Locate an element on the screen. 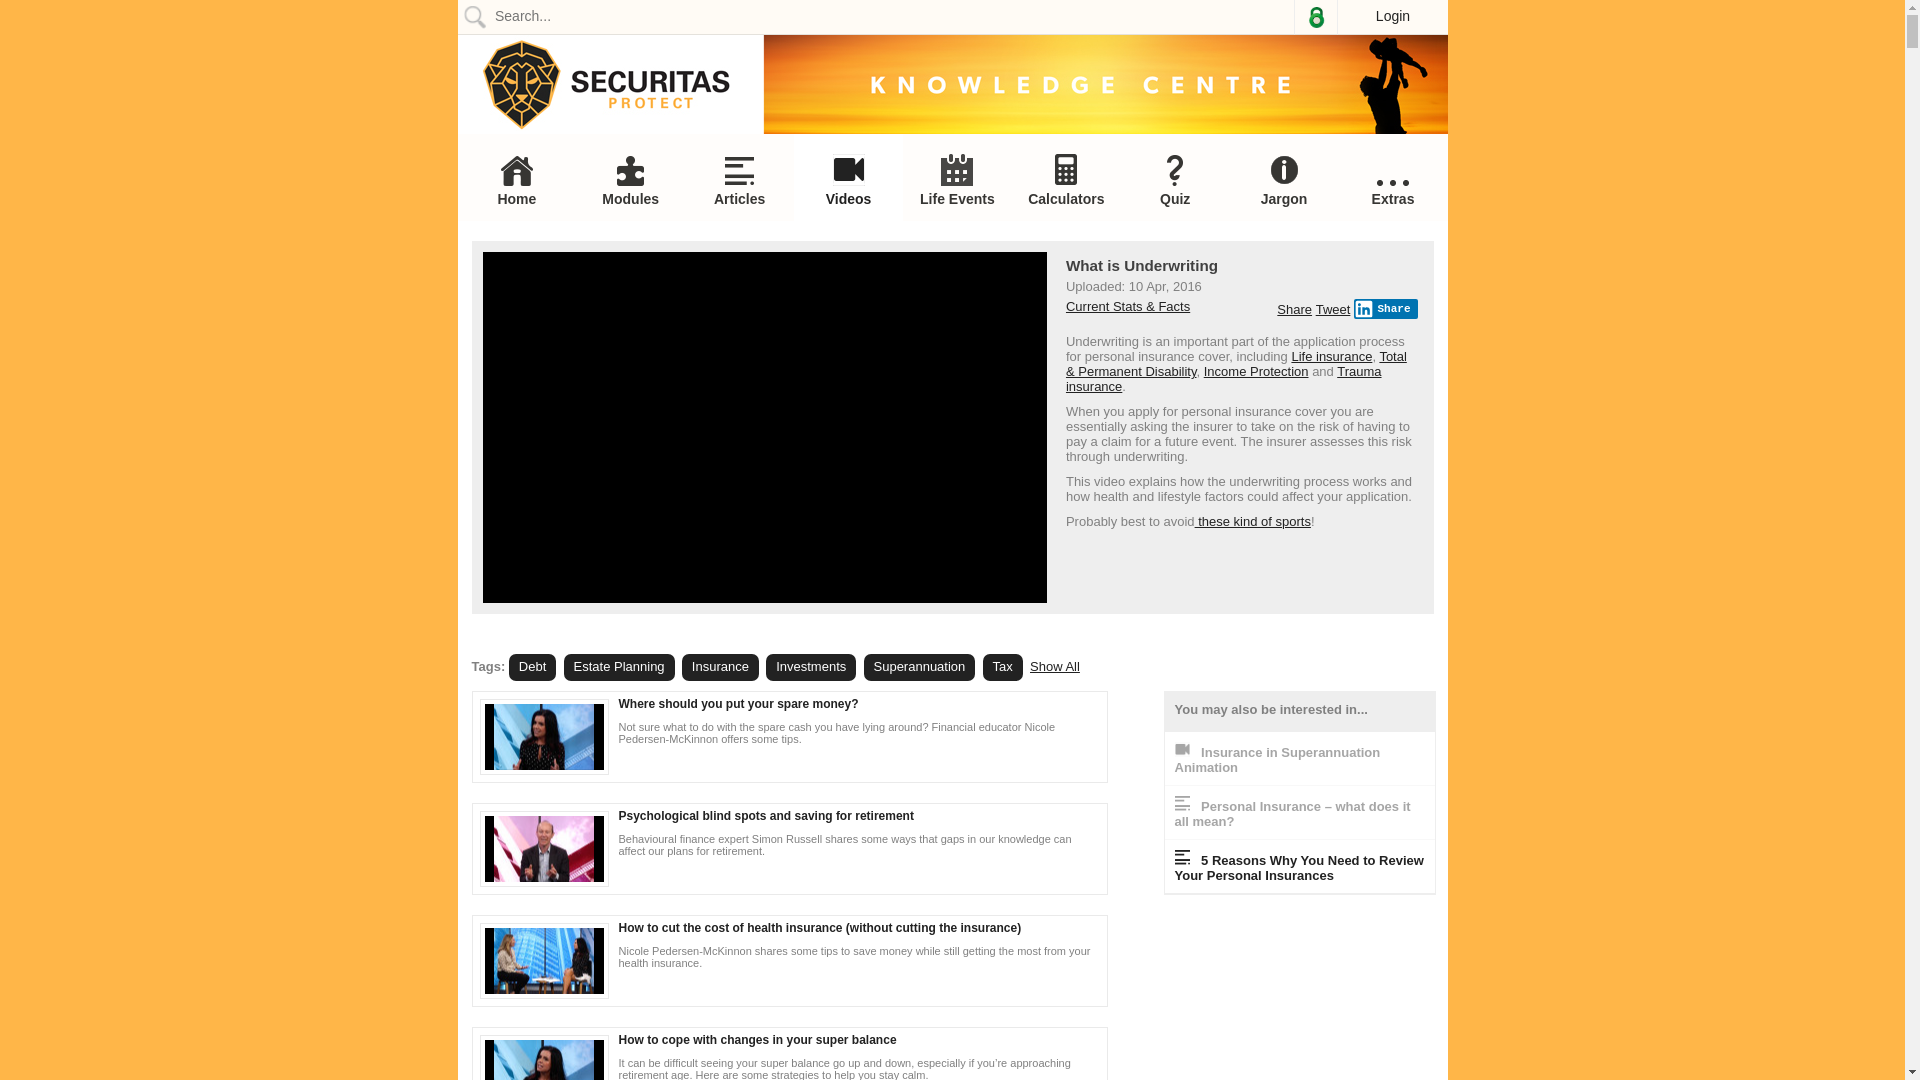  How to cope with changes in your super balance is located at coordinates (757, 1040).